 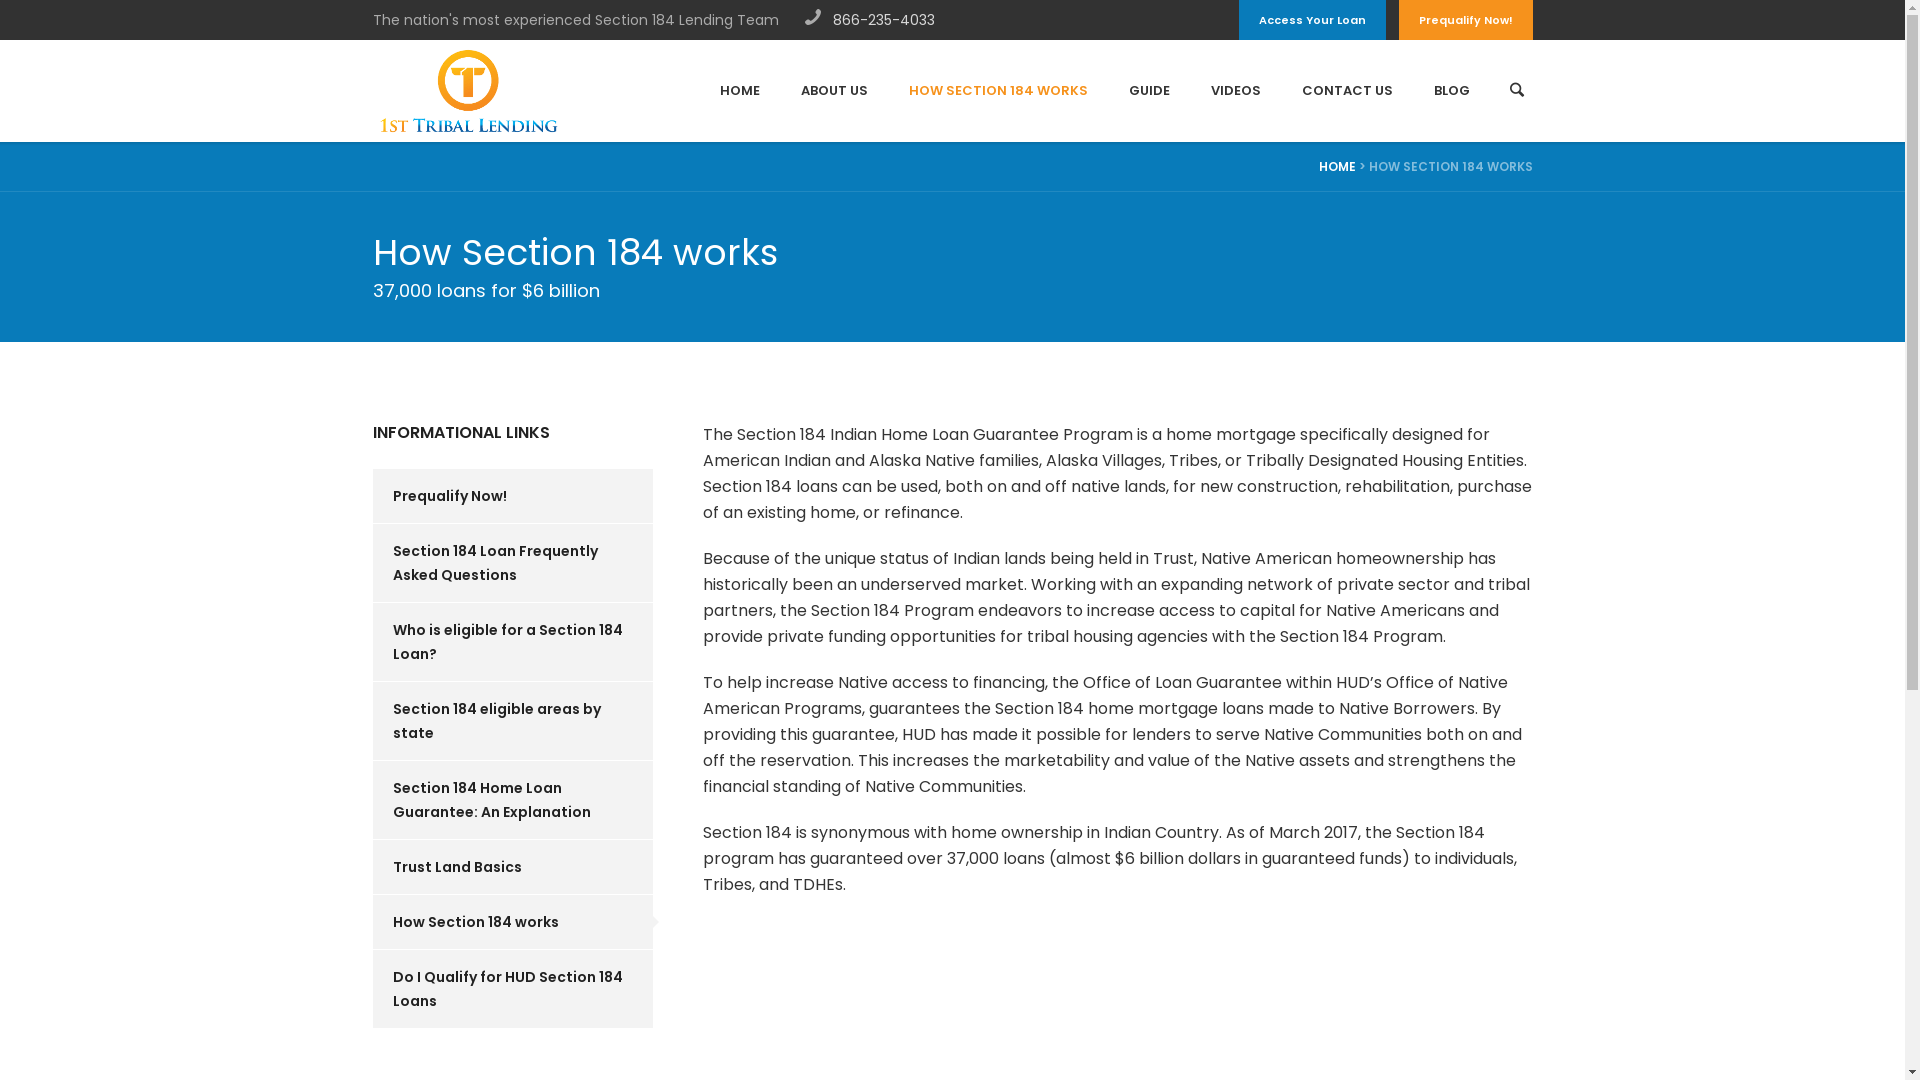 I want to click on VIDEOS, so click(x=1235, y=91).